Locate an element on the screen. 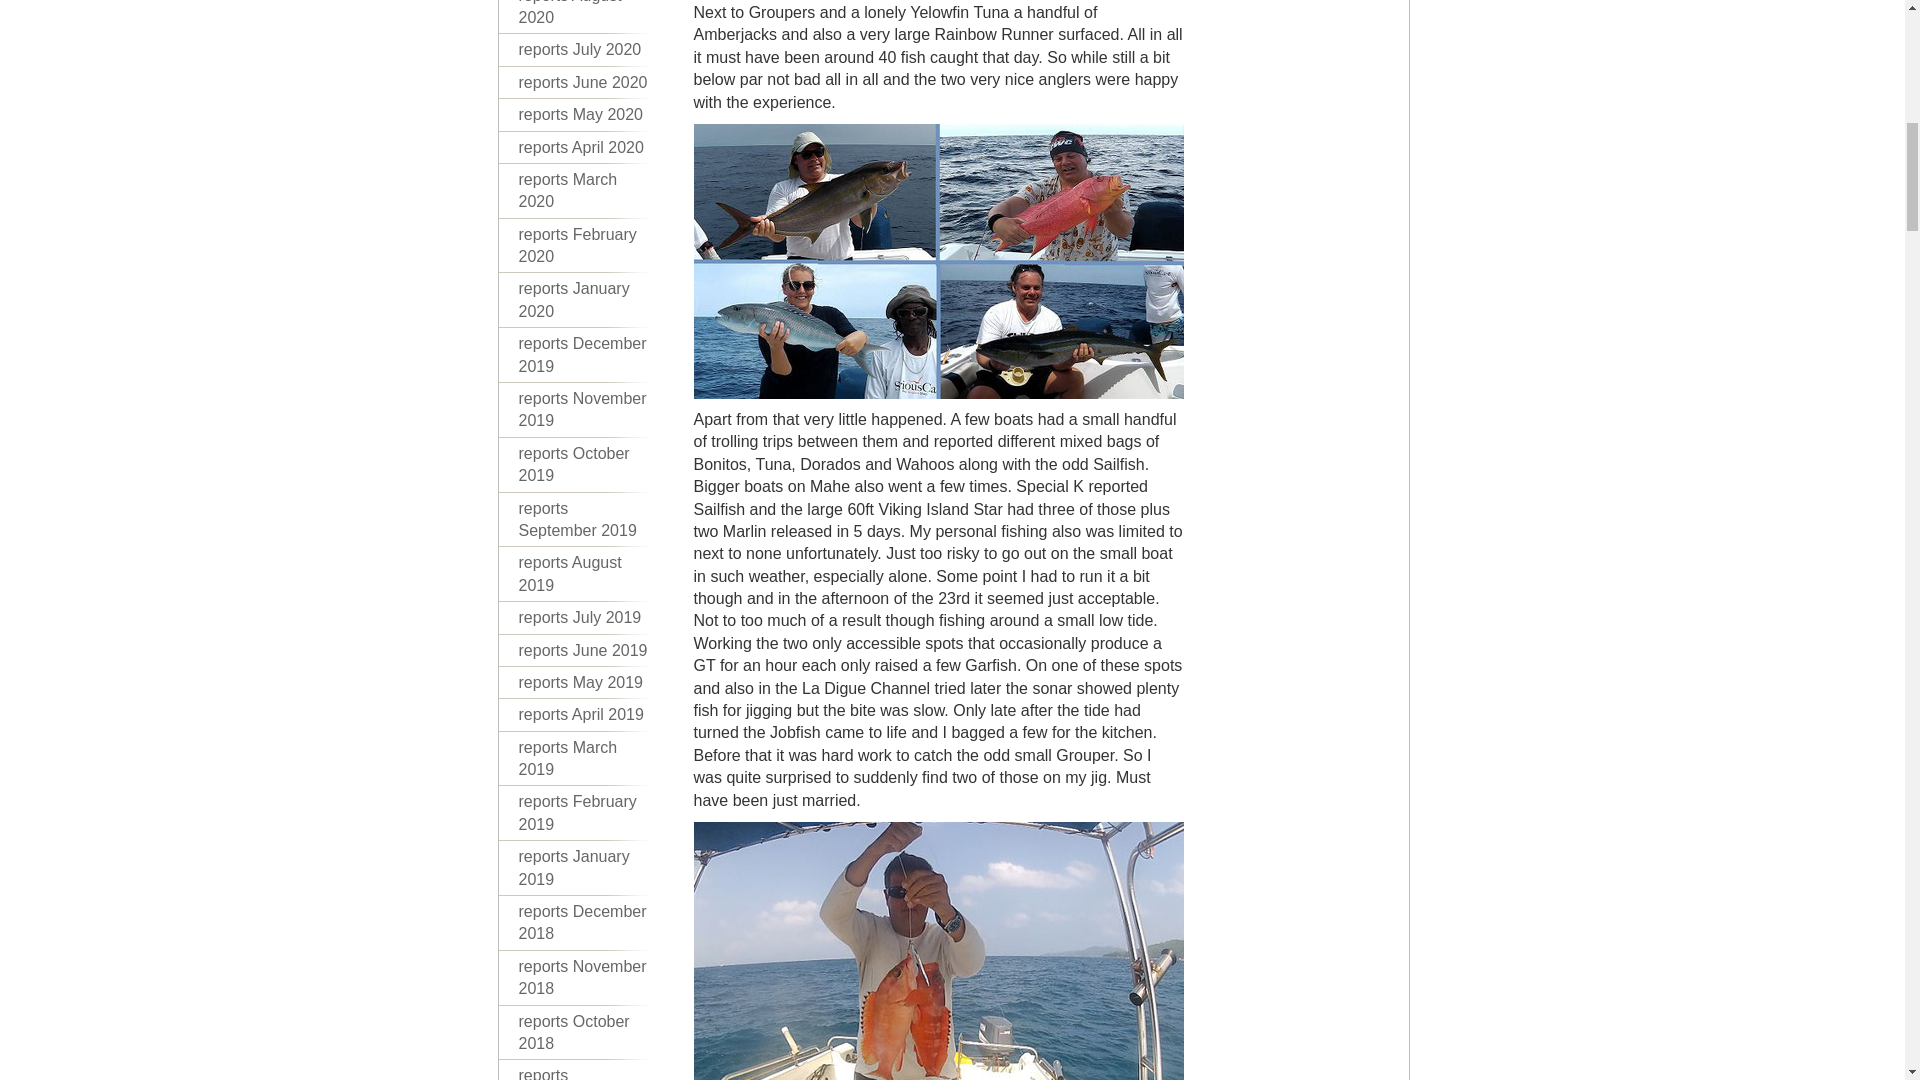  reports November 2019 is located at coordinates (582, 410).